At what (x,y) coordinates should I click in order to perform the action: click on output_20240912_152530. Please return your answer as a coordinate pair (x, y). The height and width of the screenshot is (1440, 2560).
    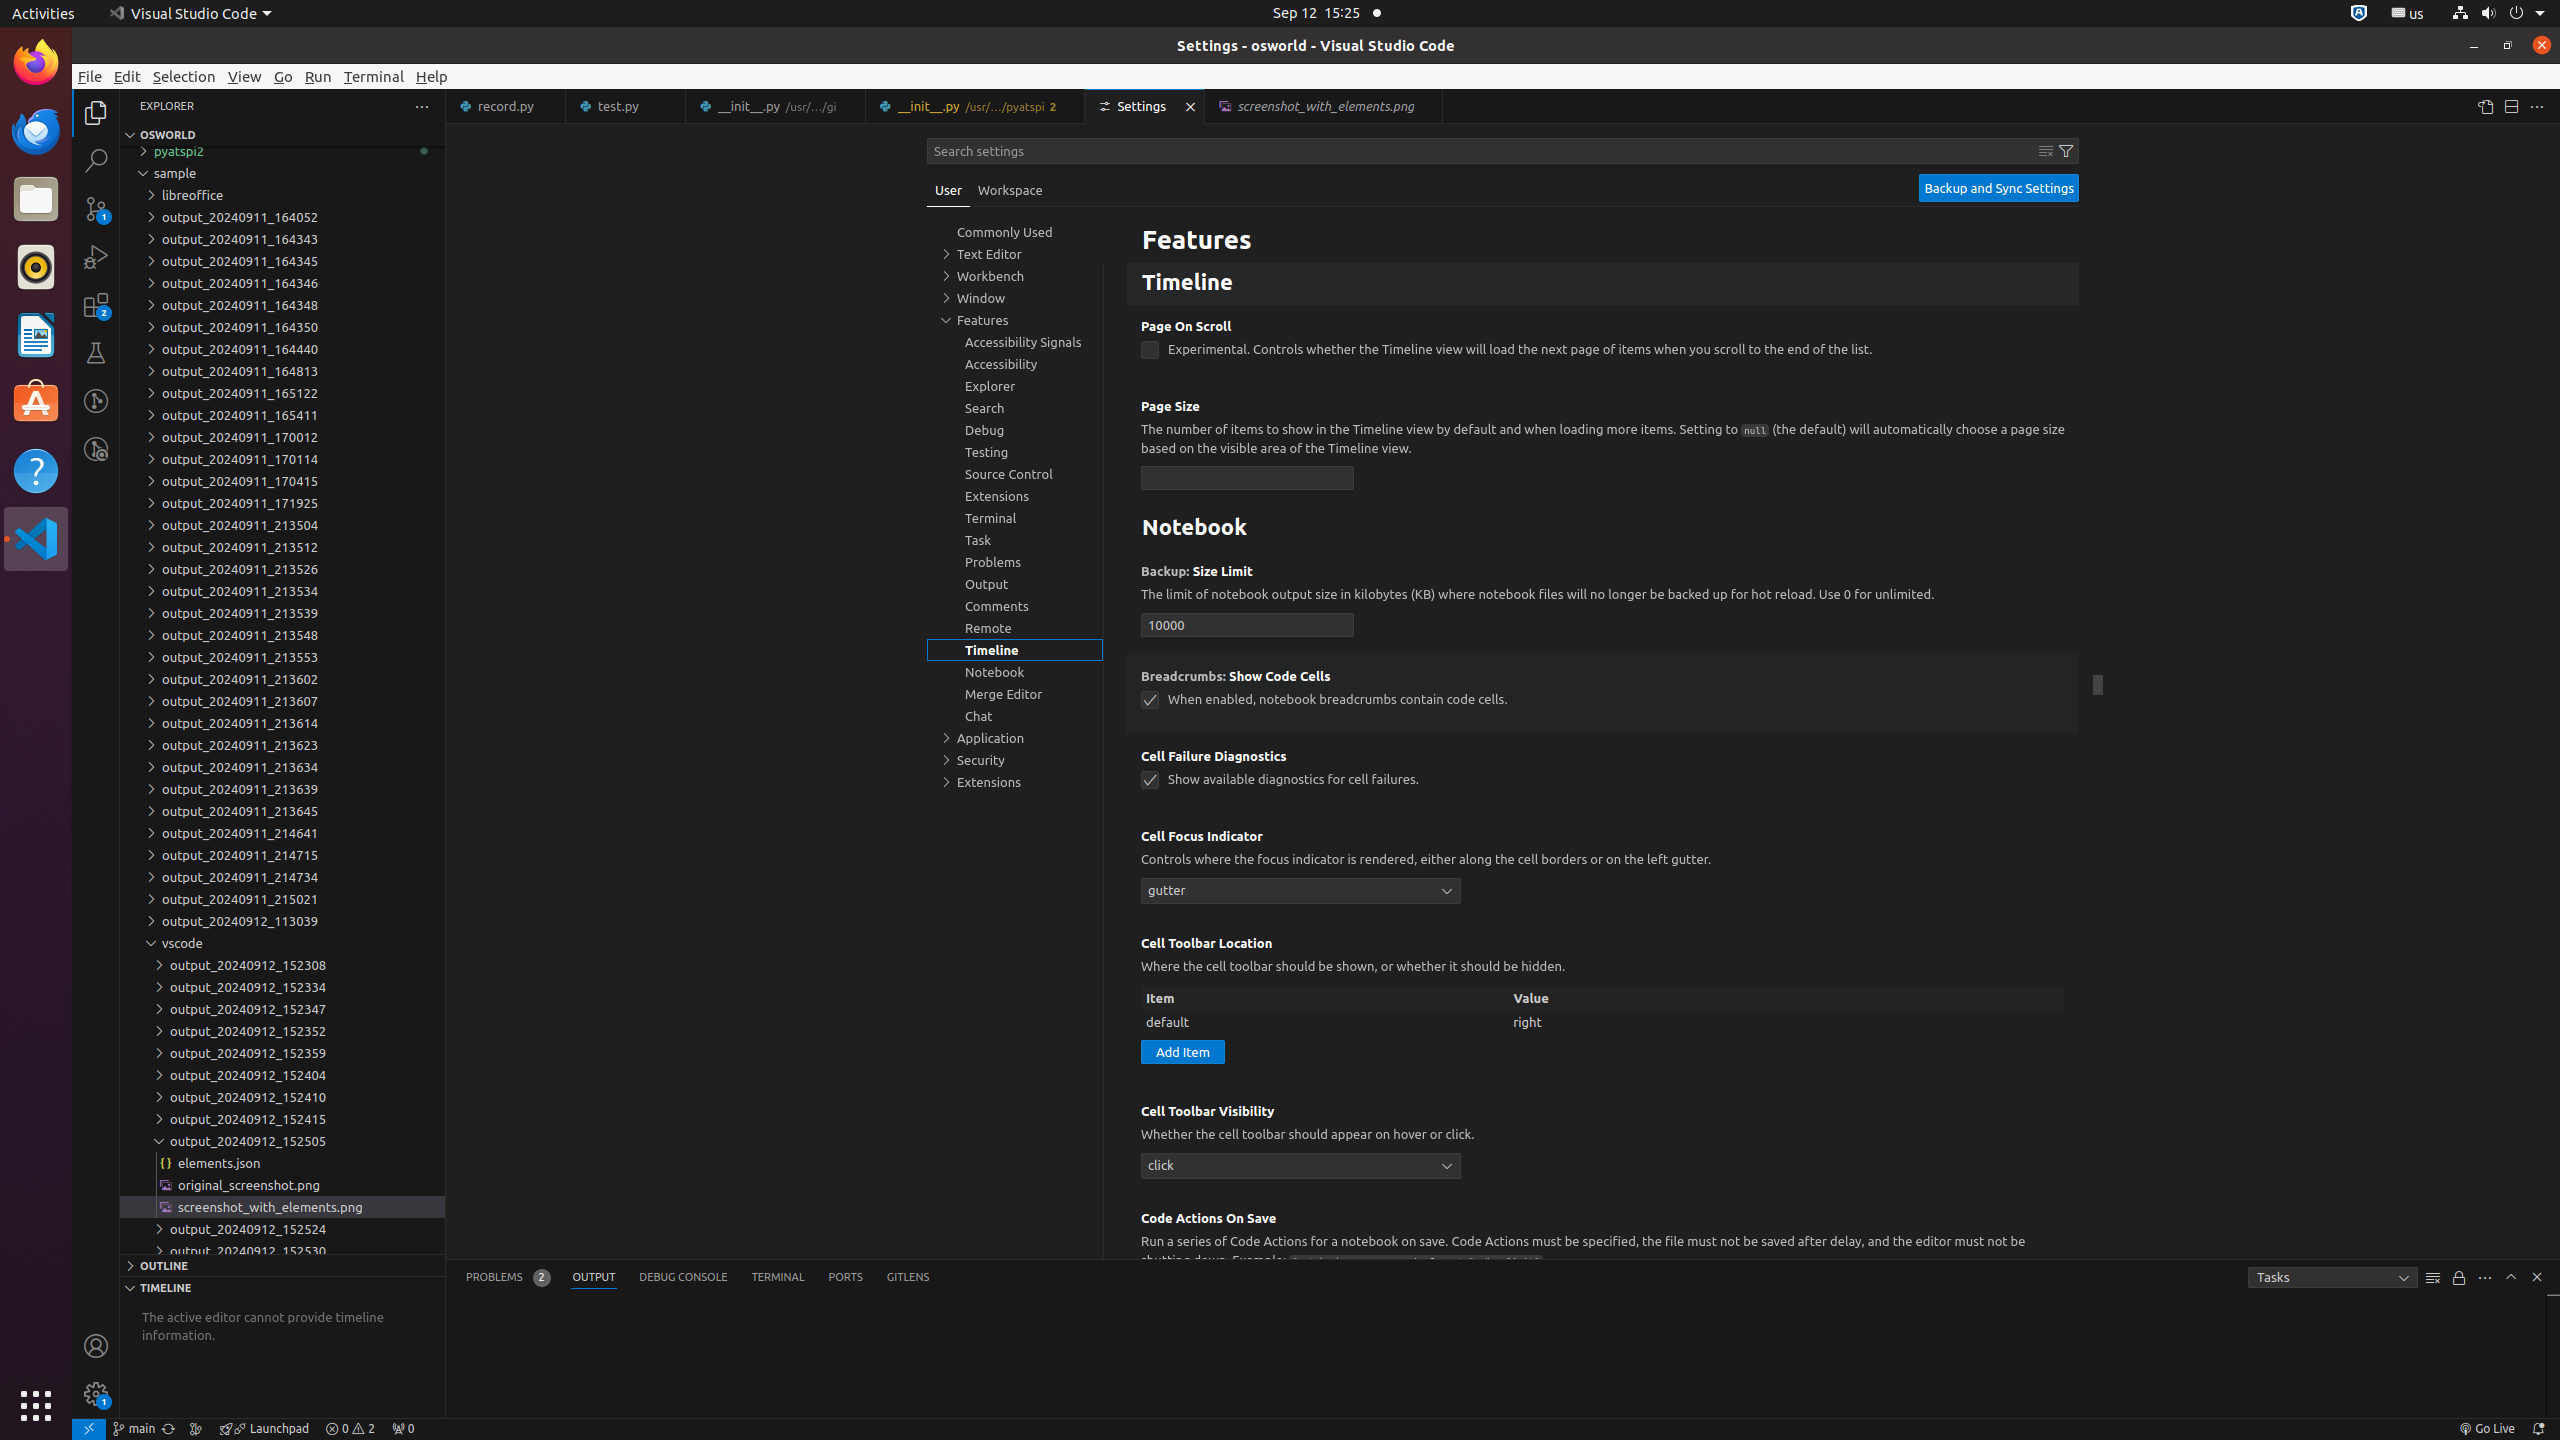
    Looking at the image, I should click on (282, 1251).